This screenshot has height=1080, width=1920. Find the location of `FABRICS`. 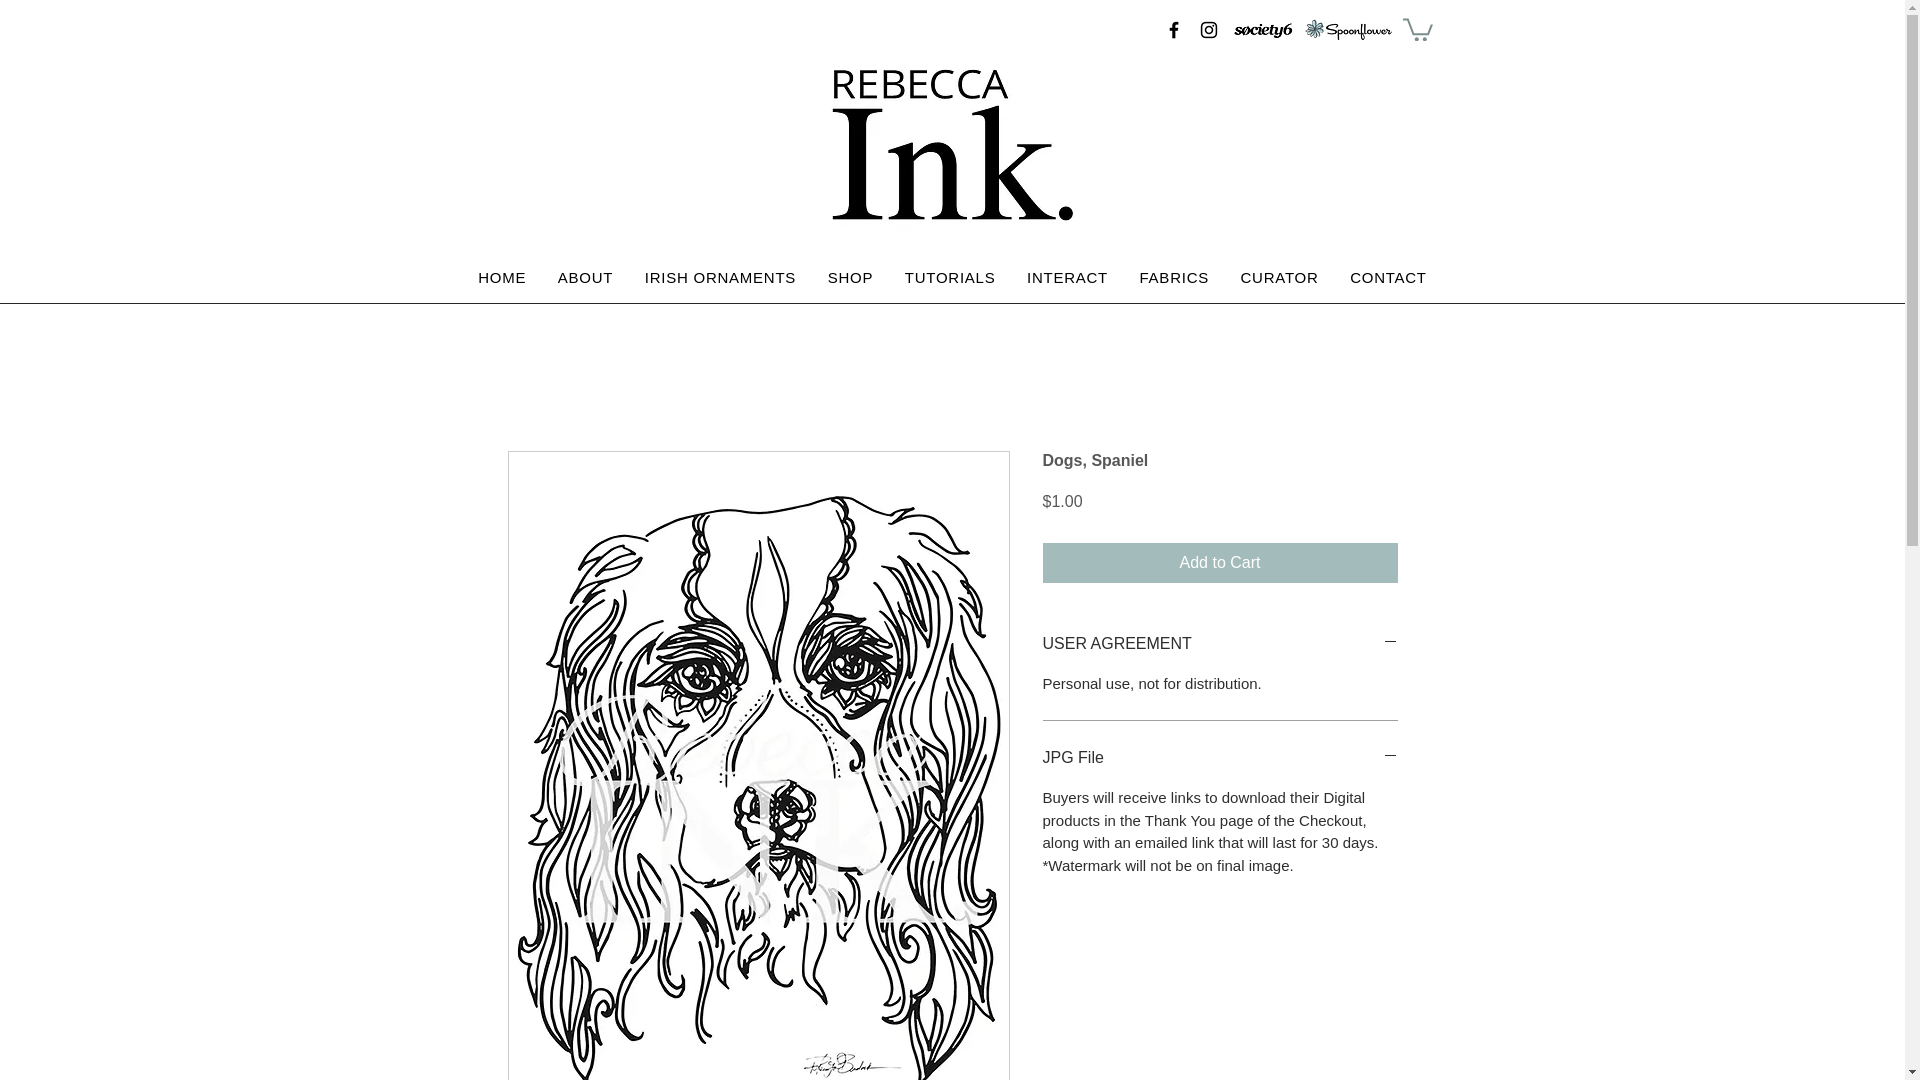

FABRICS is located at coordinates (1174, 278).